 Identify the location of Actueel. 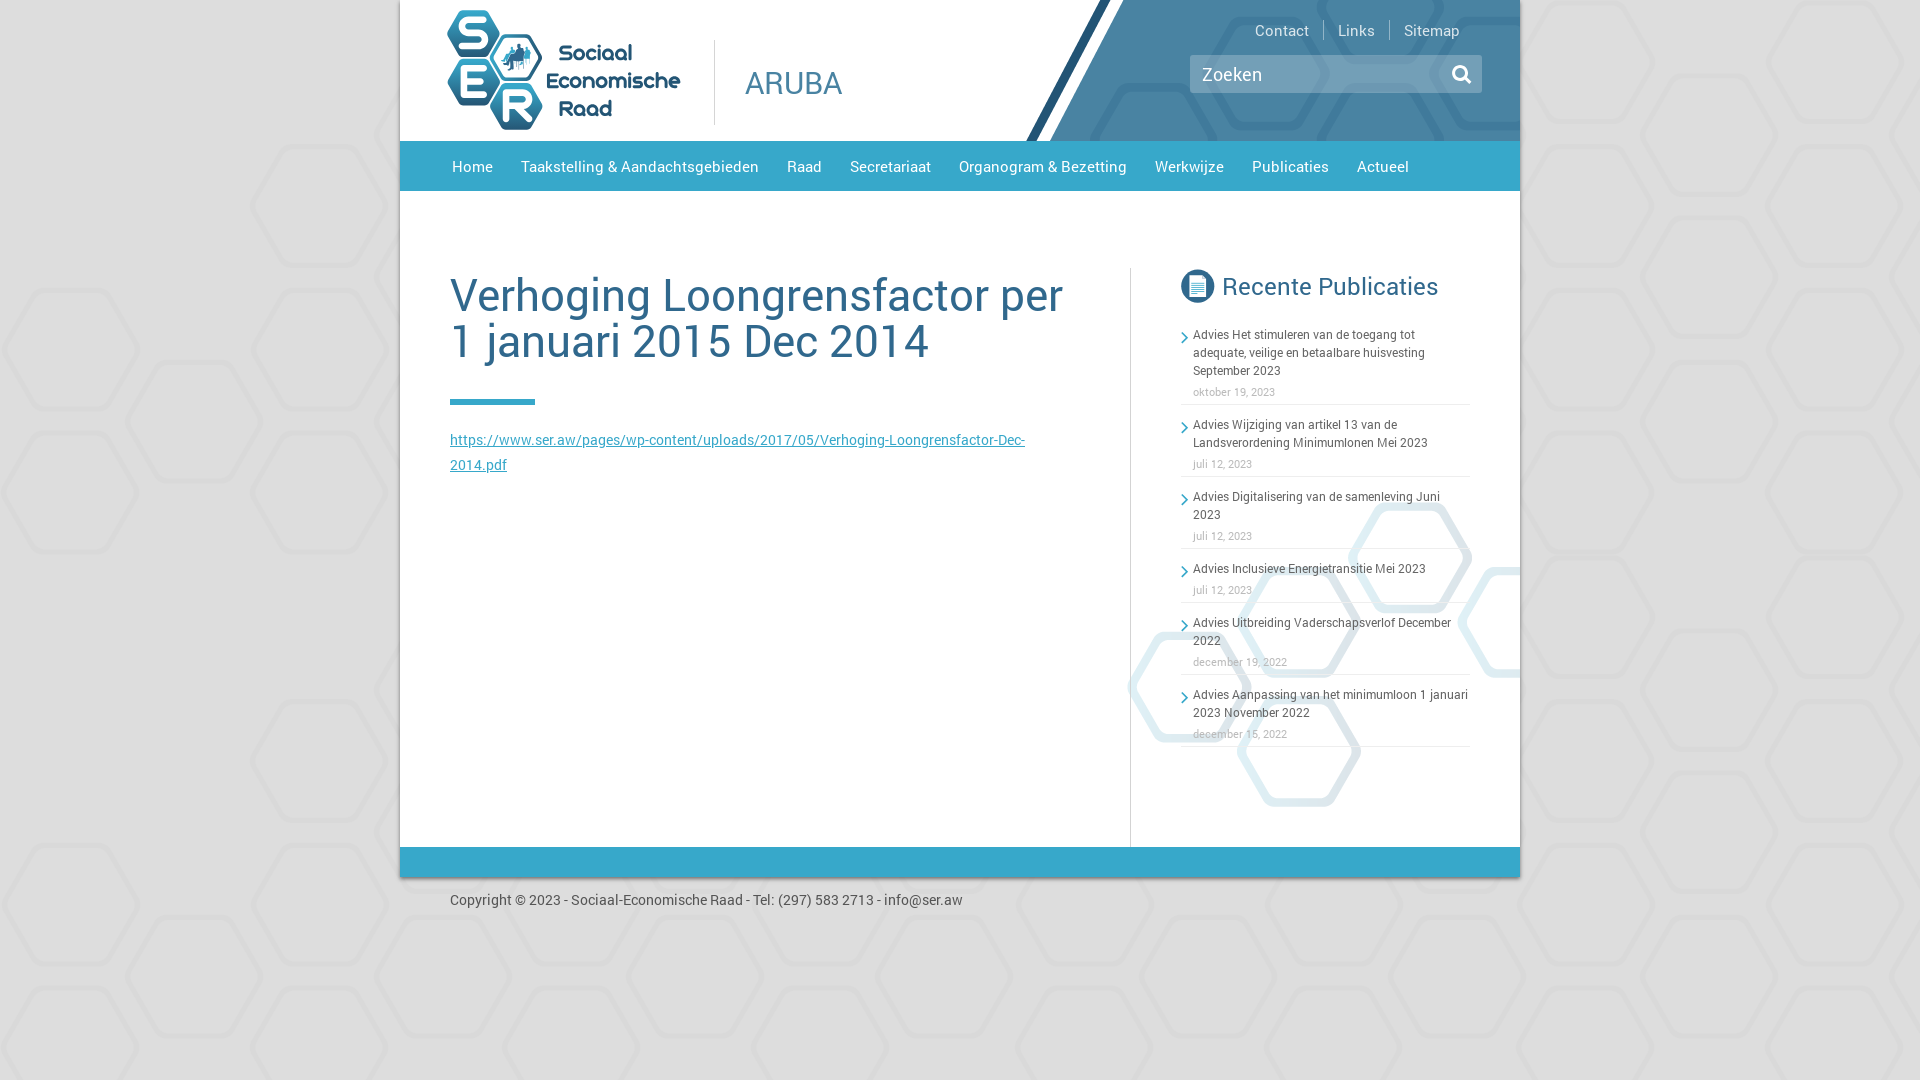
(1383, 170).